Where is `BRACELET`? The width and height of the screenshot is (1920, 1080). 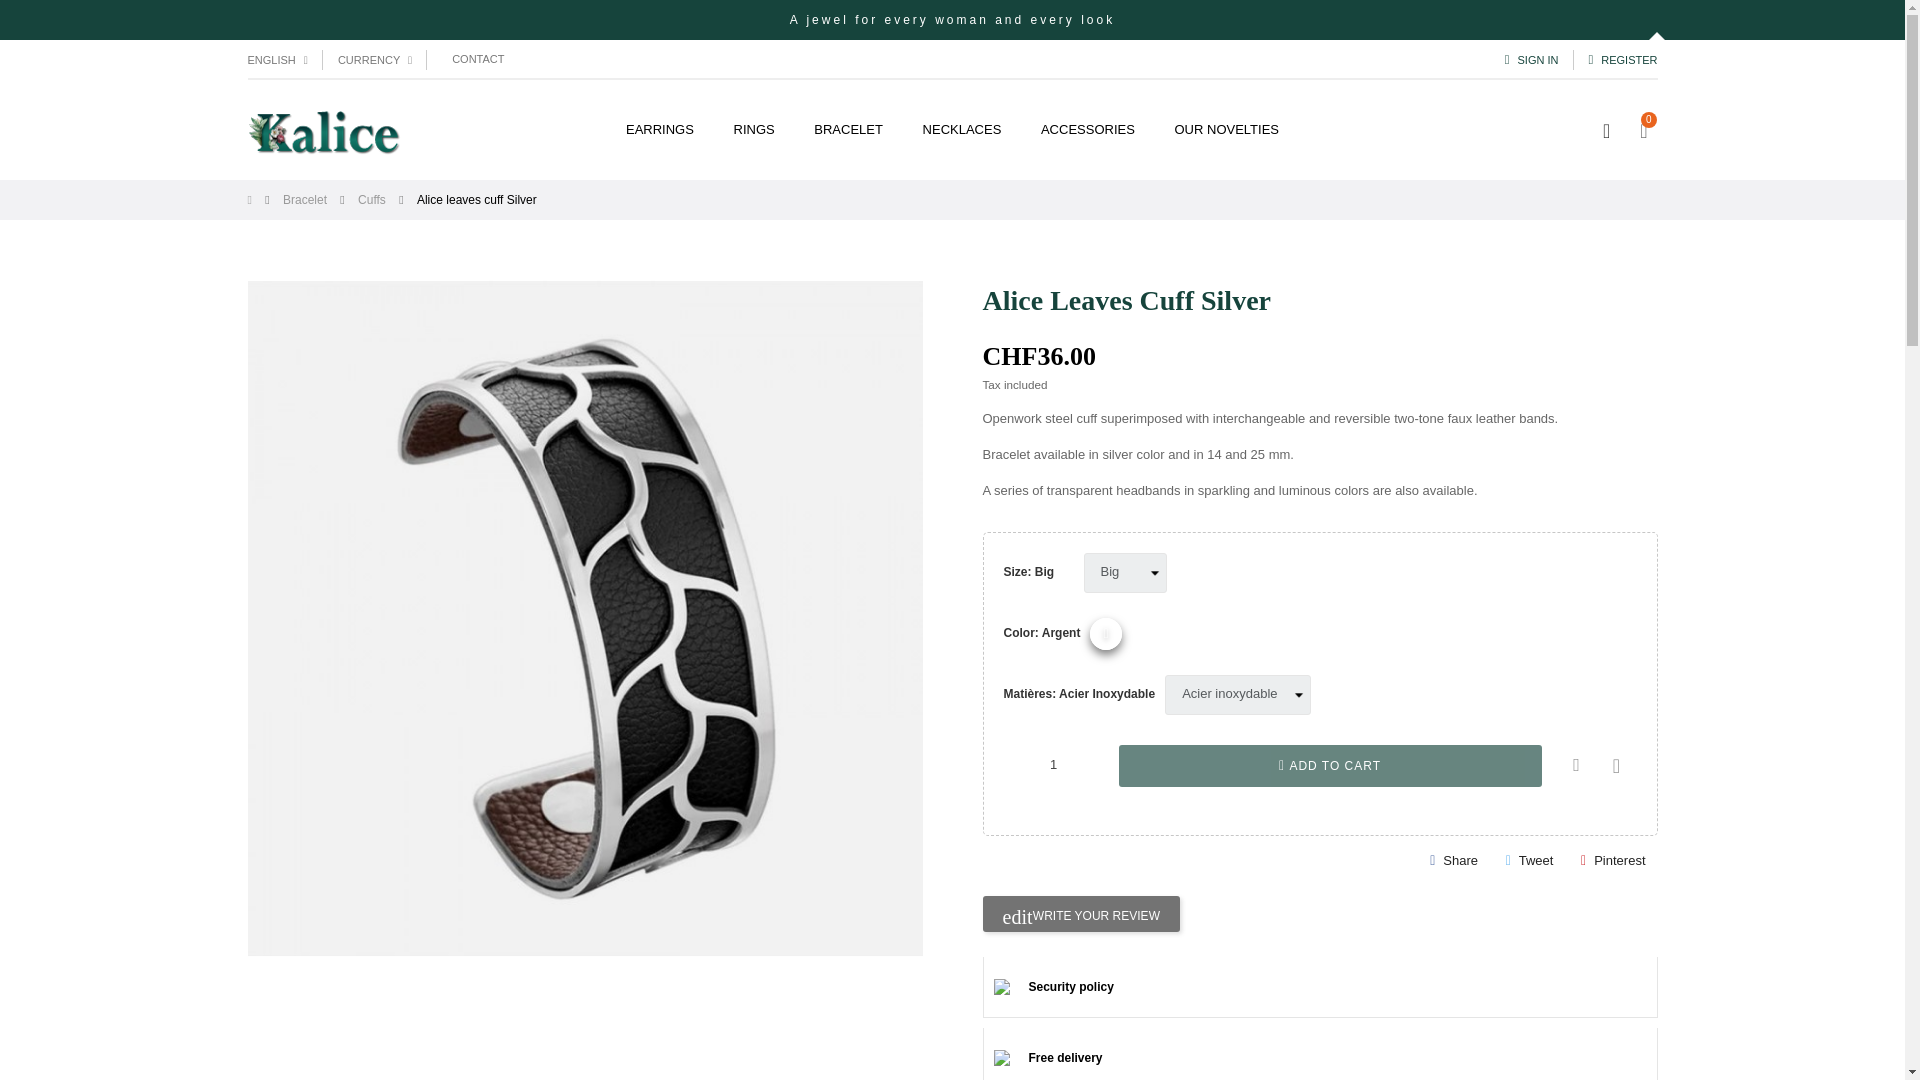 BRACELET is located at coordinates (848, 130).